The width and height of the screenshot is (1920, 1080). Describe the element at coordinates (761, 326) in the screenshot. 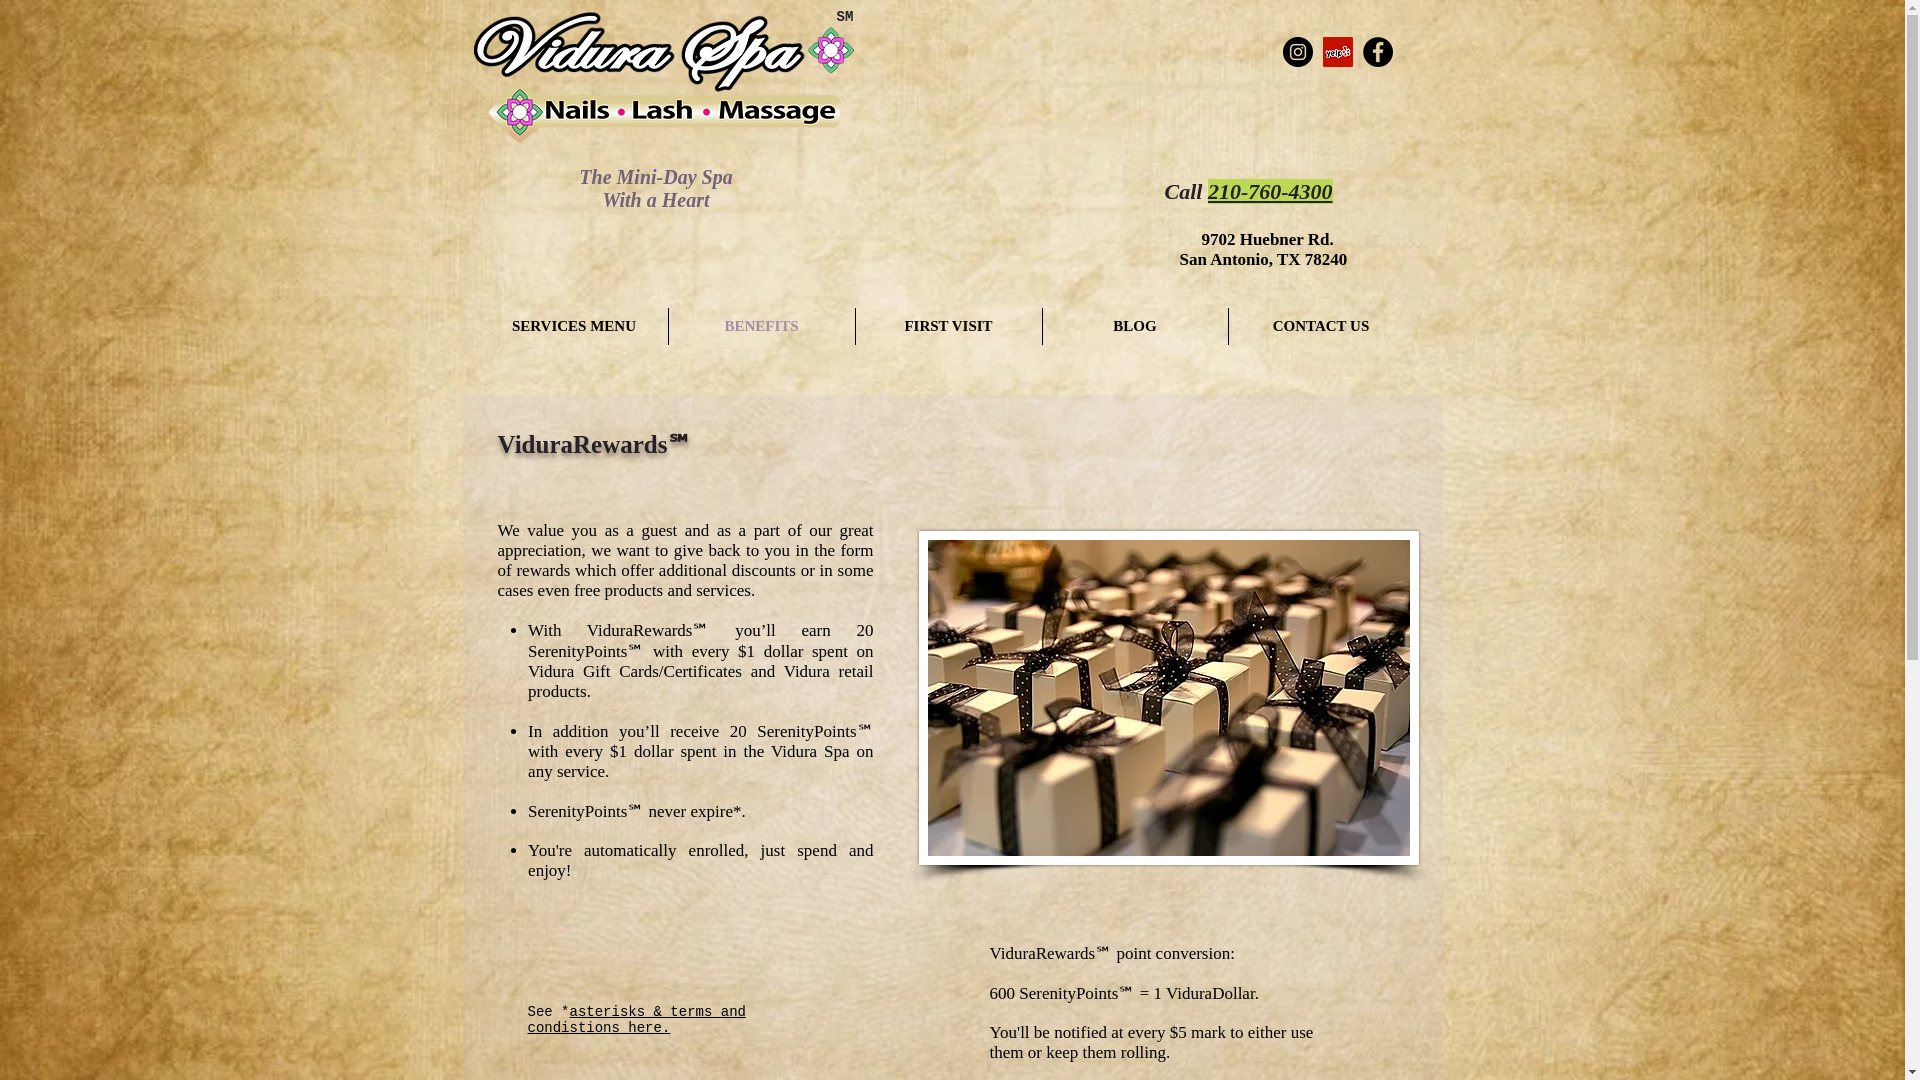

I see `BENEFITS` at that location.